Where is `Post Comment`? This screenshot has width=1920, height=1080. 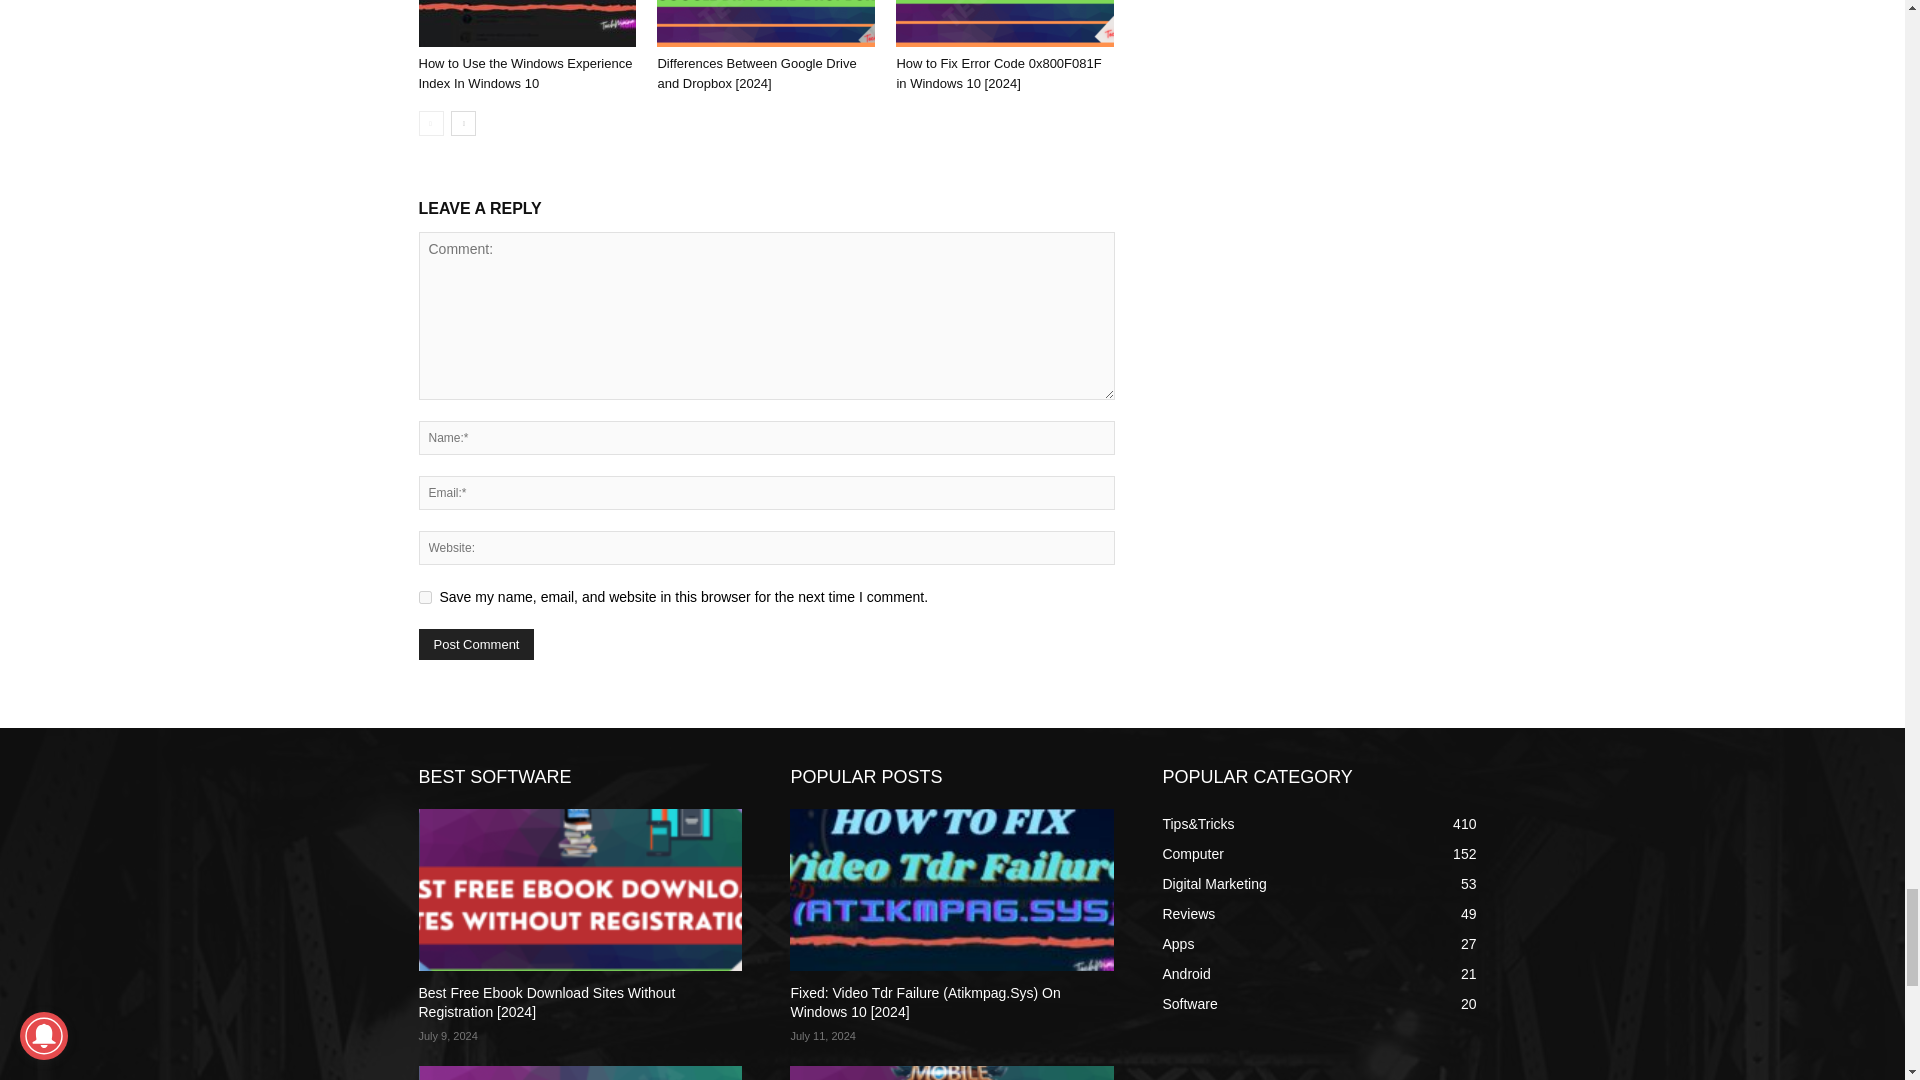 Post Comment is located at coordinates (476, 644).